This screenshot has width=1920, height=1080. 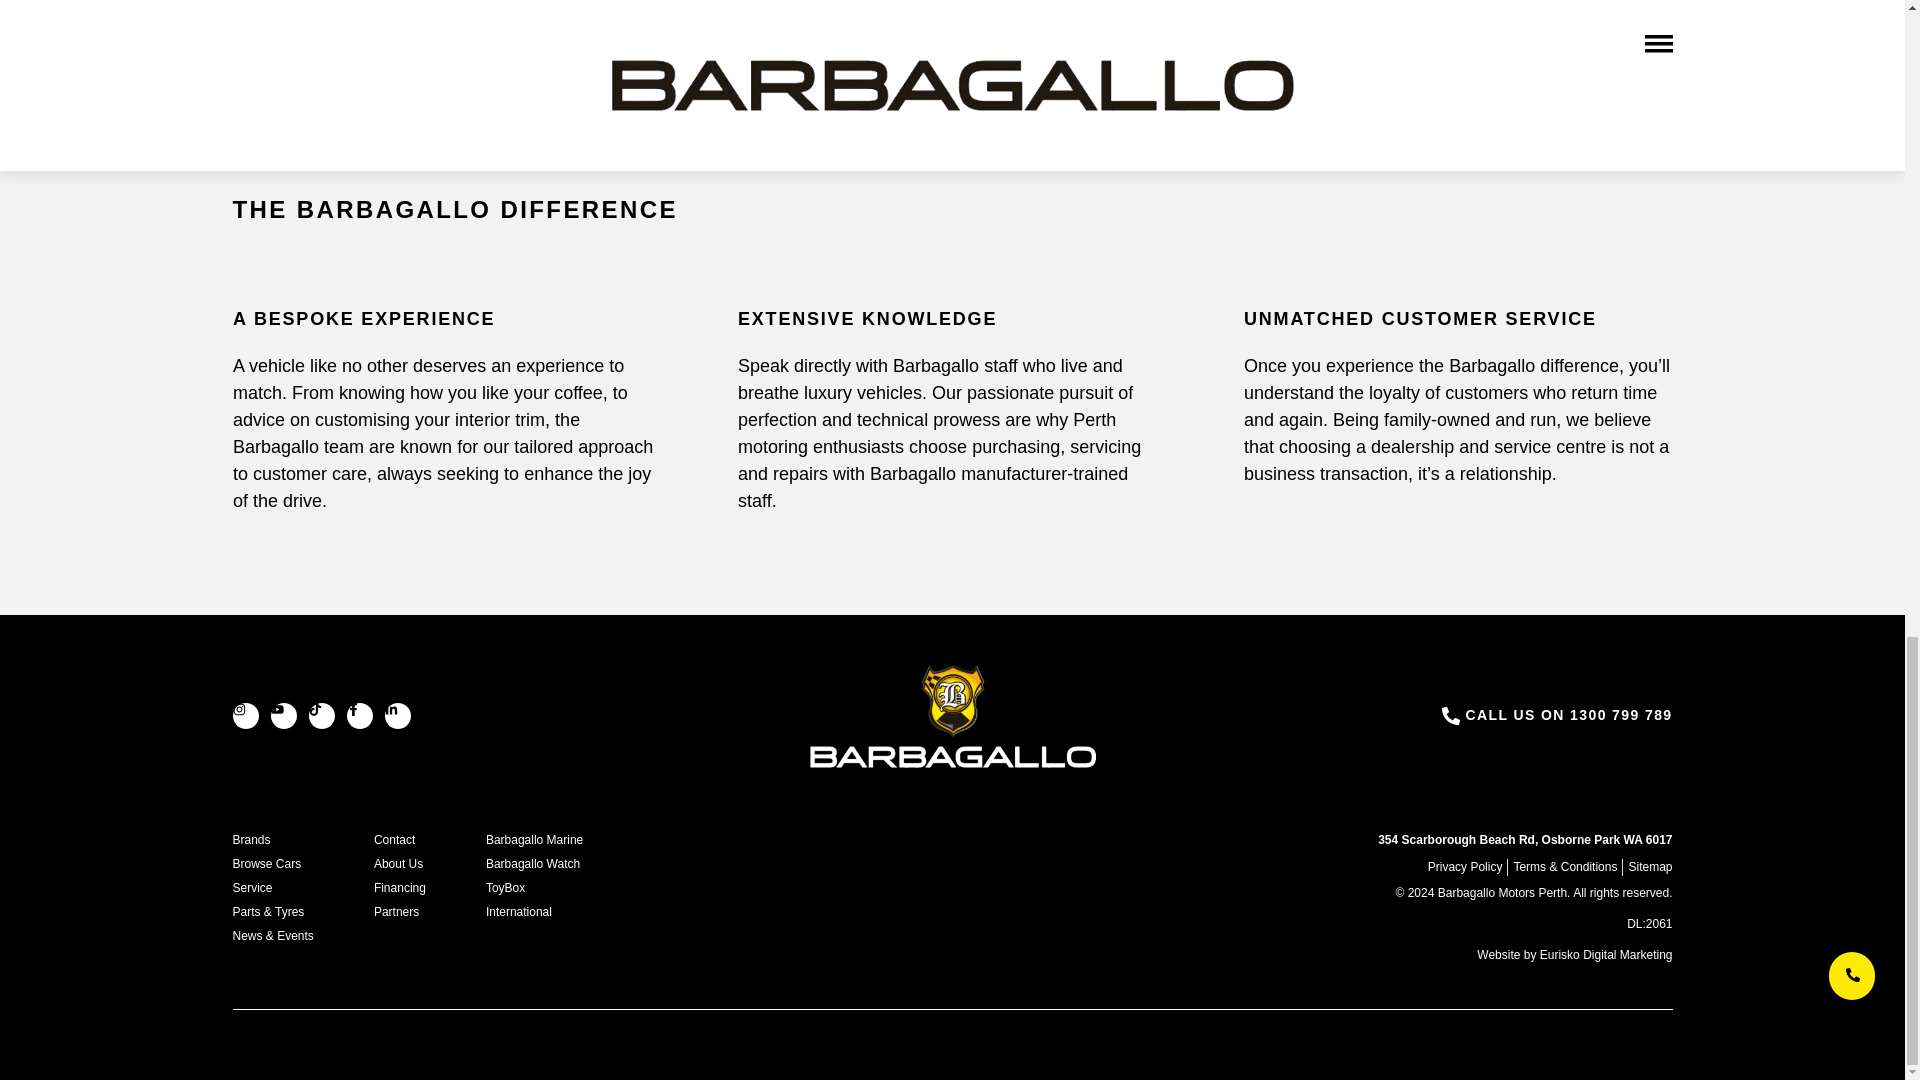 What do you see at coordinates (282, 716) in the screenshot?
I see `Youtube` at bounding box center [282, 716].